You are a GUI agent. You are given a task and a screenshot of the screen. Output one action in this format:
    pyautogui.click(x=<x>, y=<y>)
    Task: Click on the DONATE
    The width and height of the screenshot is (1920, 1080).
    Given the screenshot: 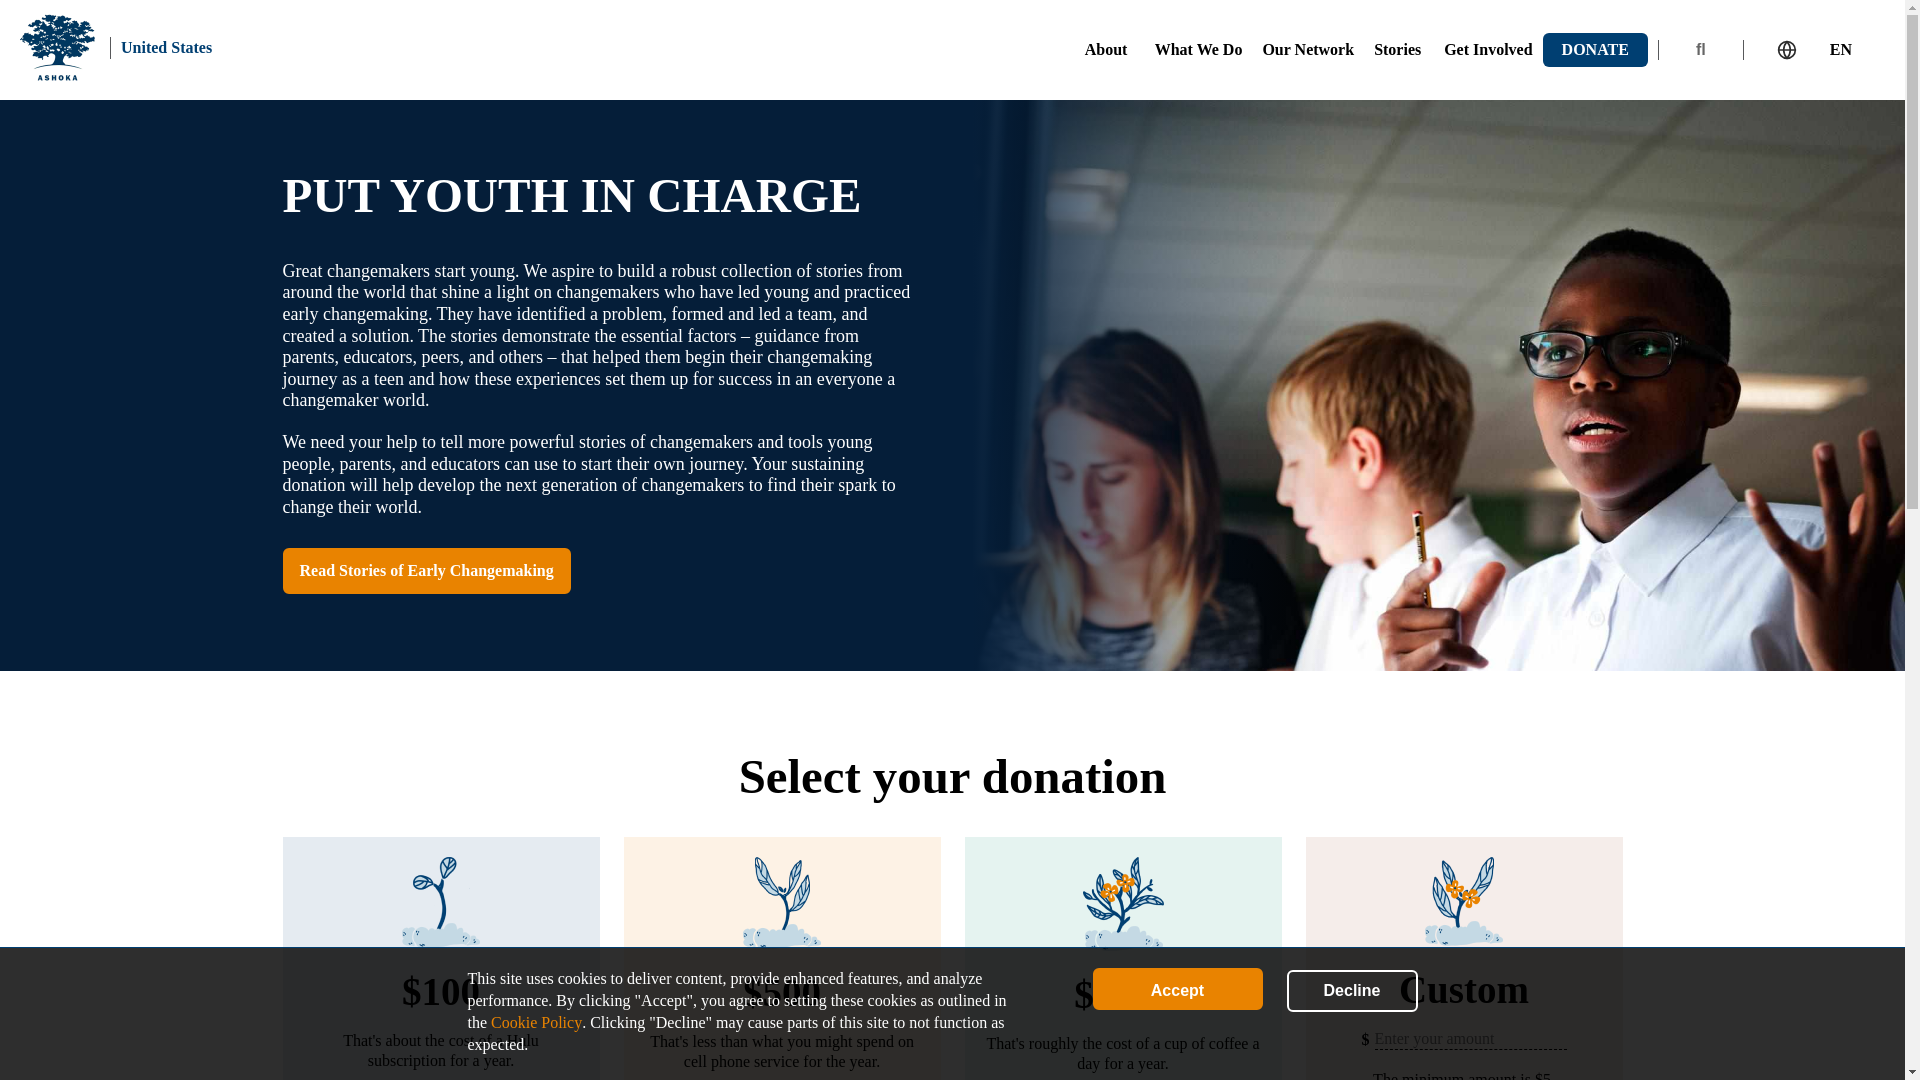 What is the action you would take?
    pyautogui.click(x=1595, y=50)
    